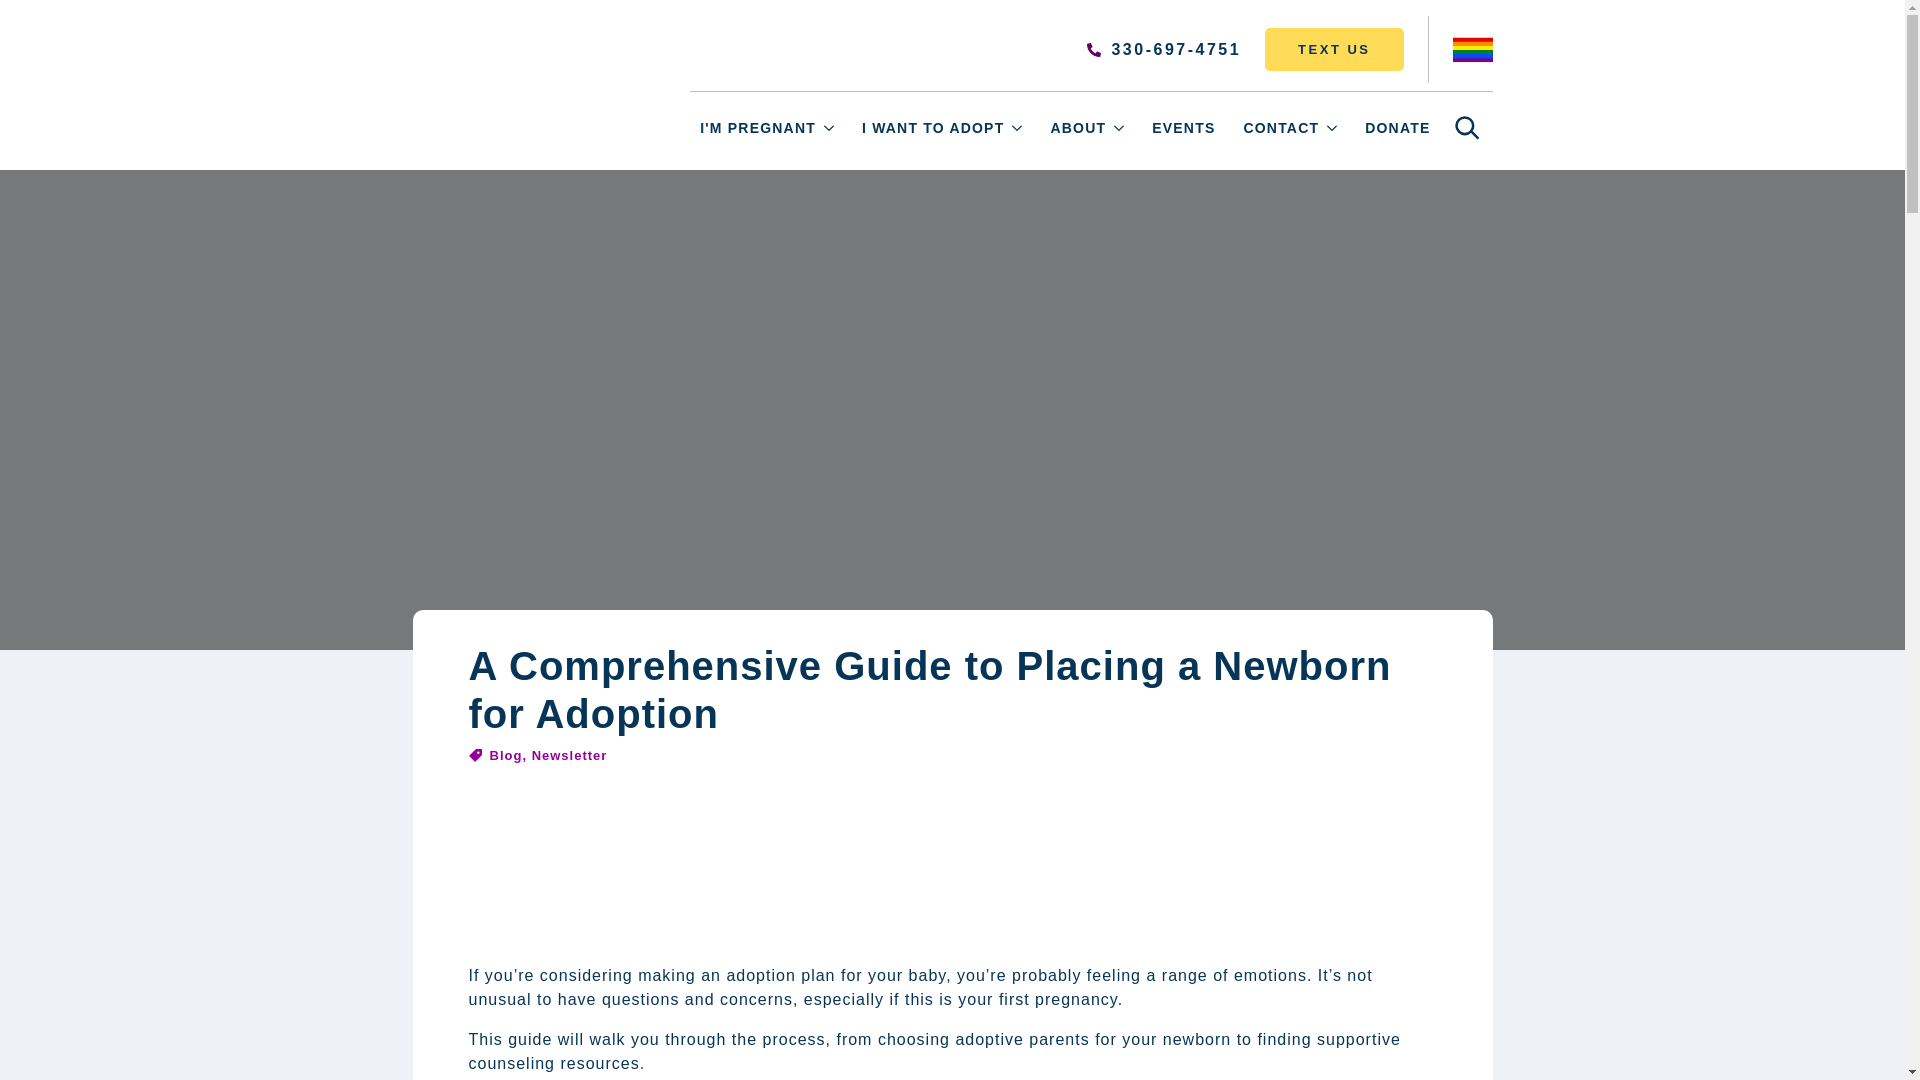 This screenshot has height=1080, width=1920. Describe the element at coordinates (1163, 49) in the screenshot. I see `330-697-4751` at that location.